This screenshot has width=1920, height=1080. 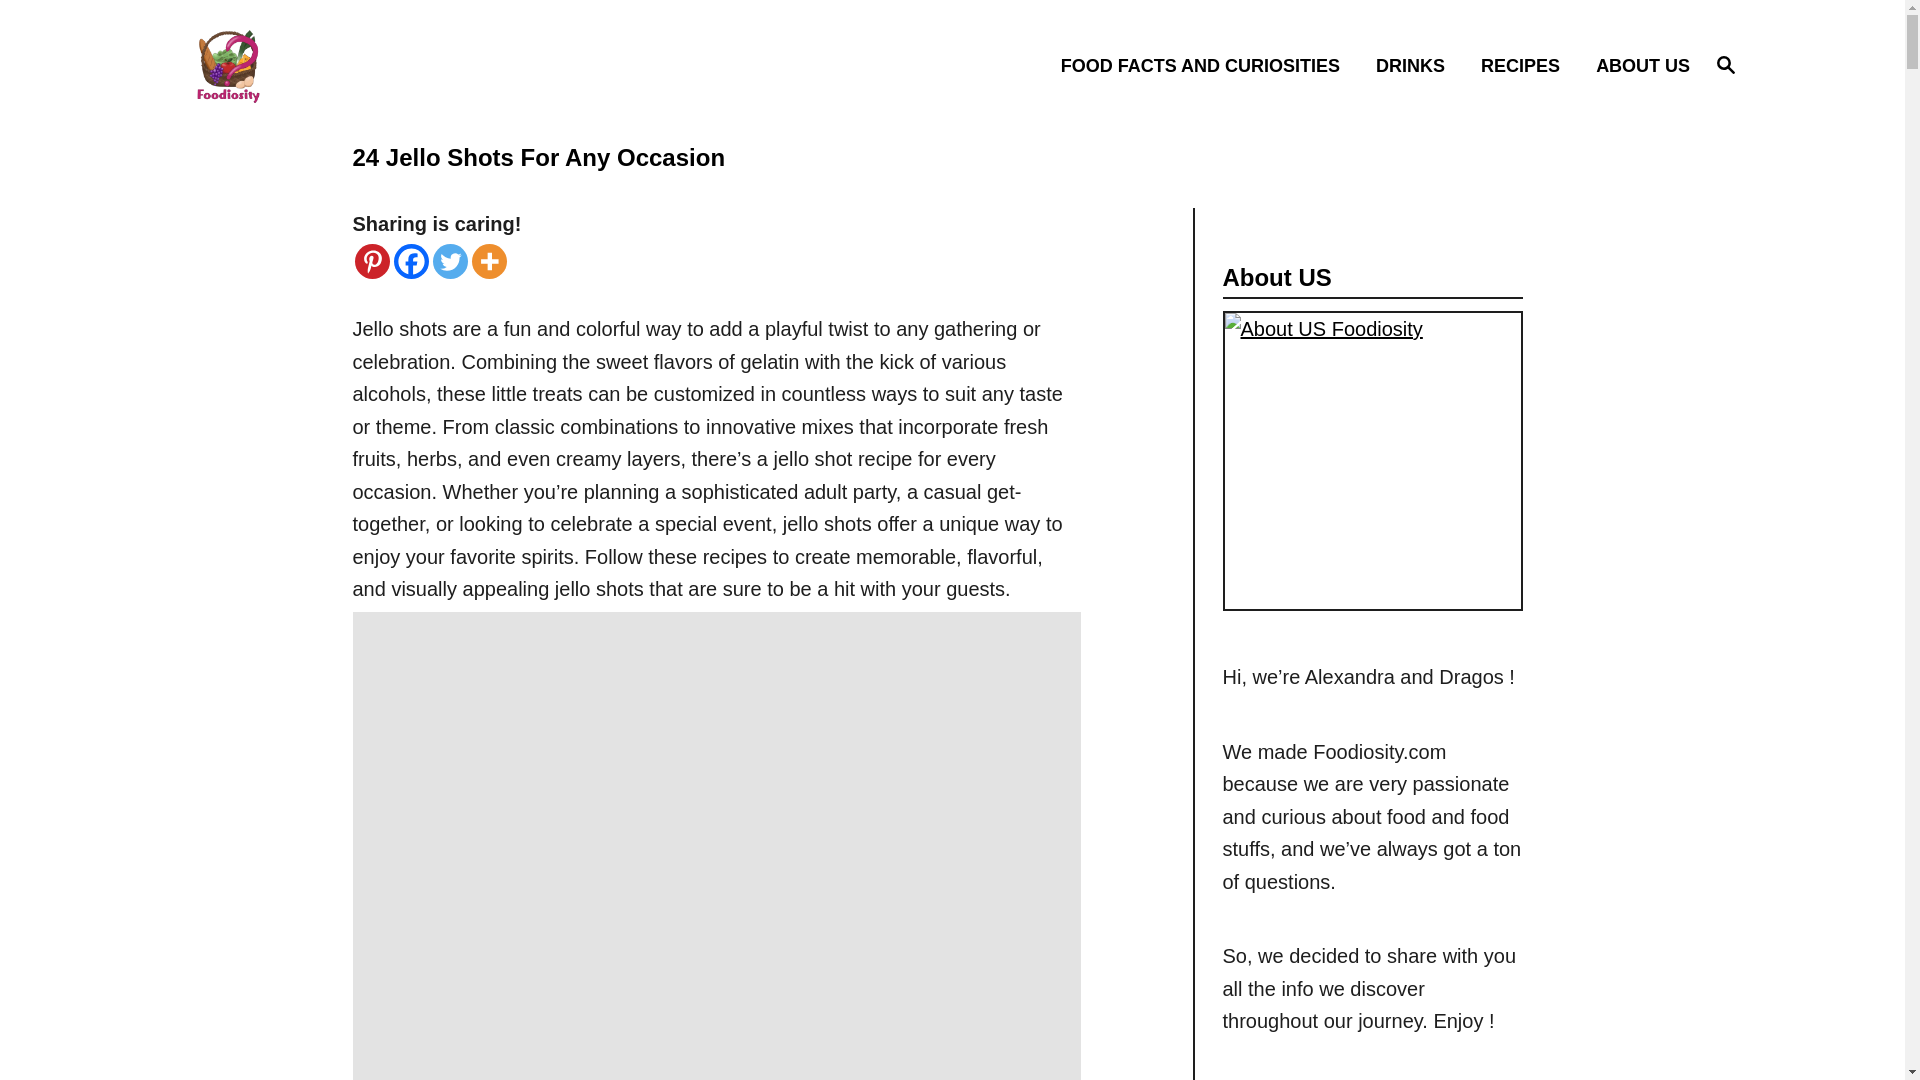 I want to click on RECIPES, so click(x=1526, y=64).